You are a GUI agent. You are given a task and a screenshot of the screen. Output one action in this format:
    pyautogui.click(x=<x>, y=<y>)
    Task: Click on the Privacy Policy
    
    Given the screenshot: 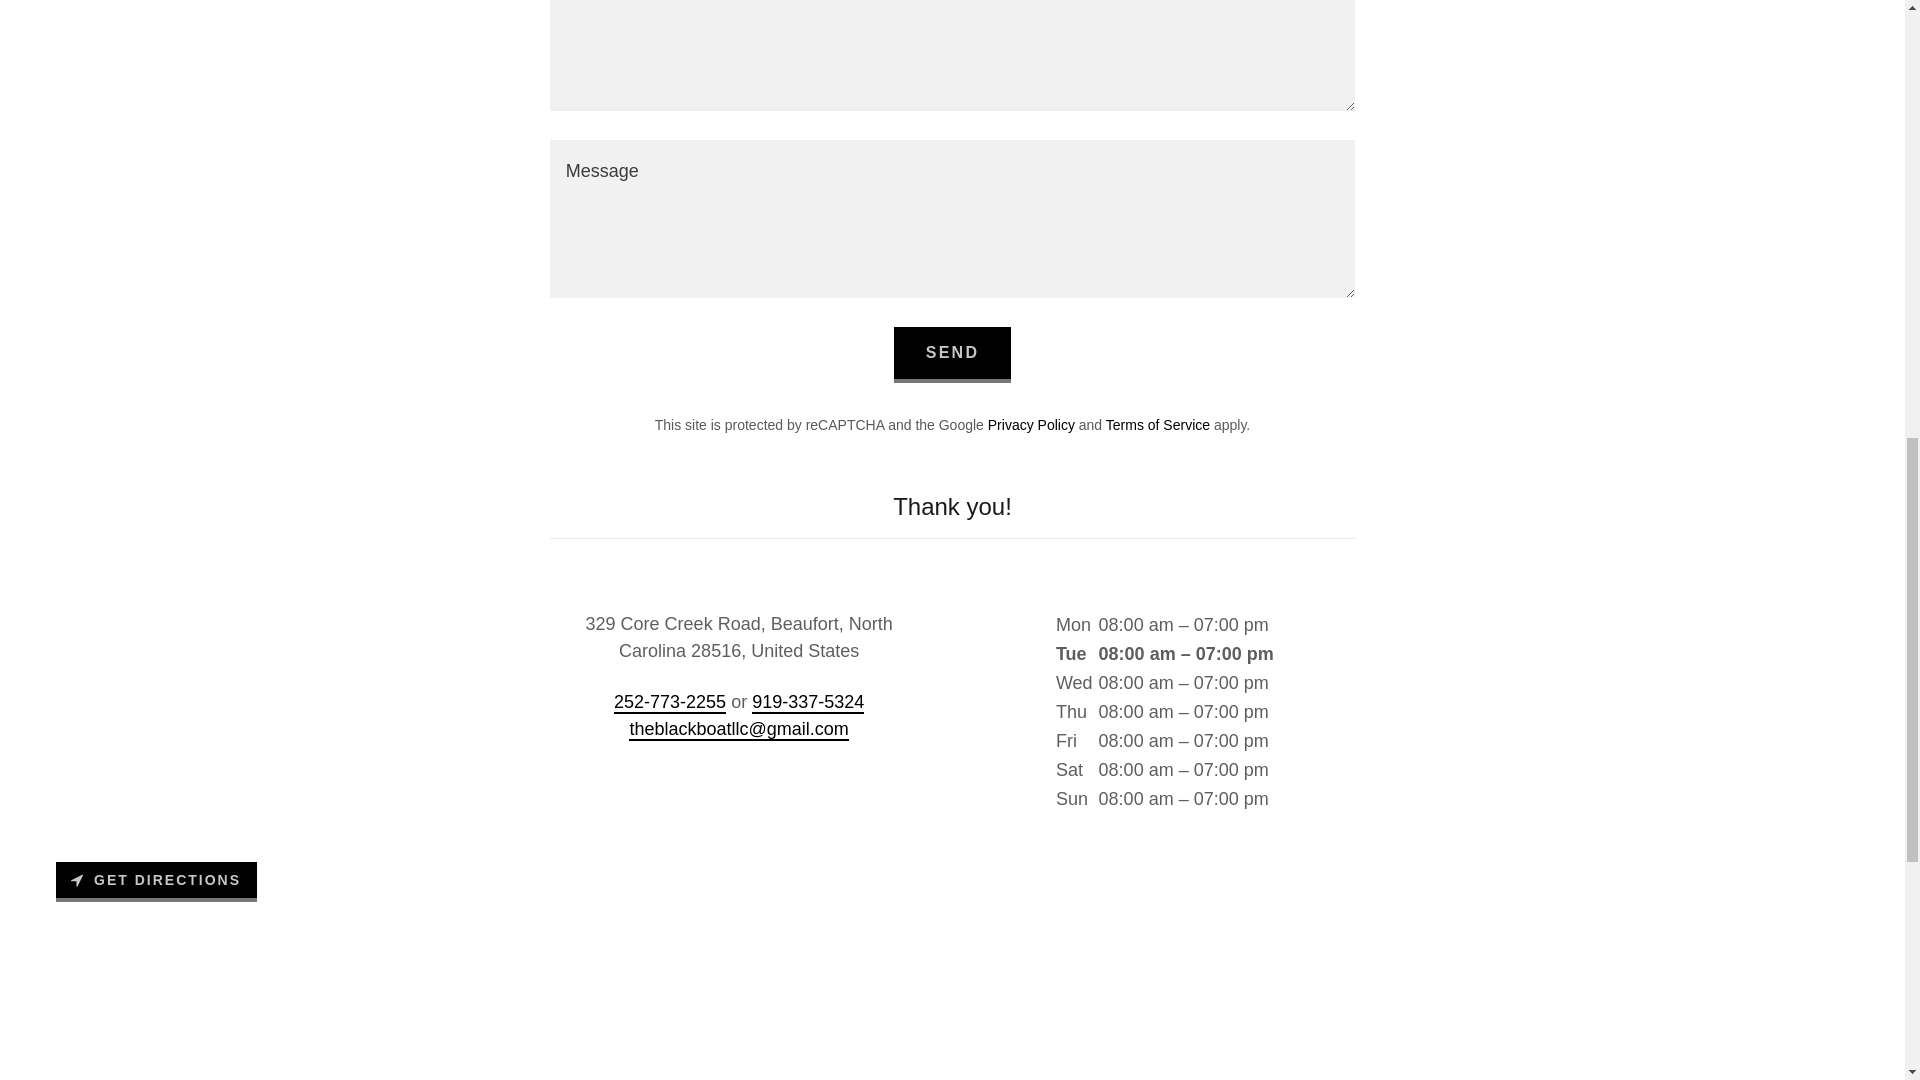 What is the action you would take?
    pyautogui.click(x=1032, y=424)
    